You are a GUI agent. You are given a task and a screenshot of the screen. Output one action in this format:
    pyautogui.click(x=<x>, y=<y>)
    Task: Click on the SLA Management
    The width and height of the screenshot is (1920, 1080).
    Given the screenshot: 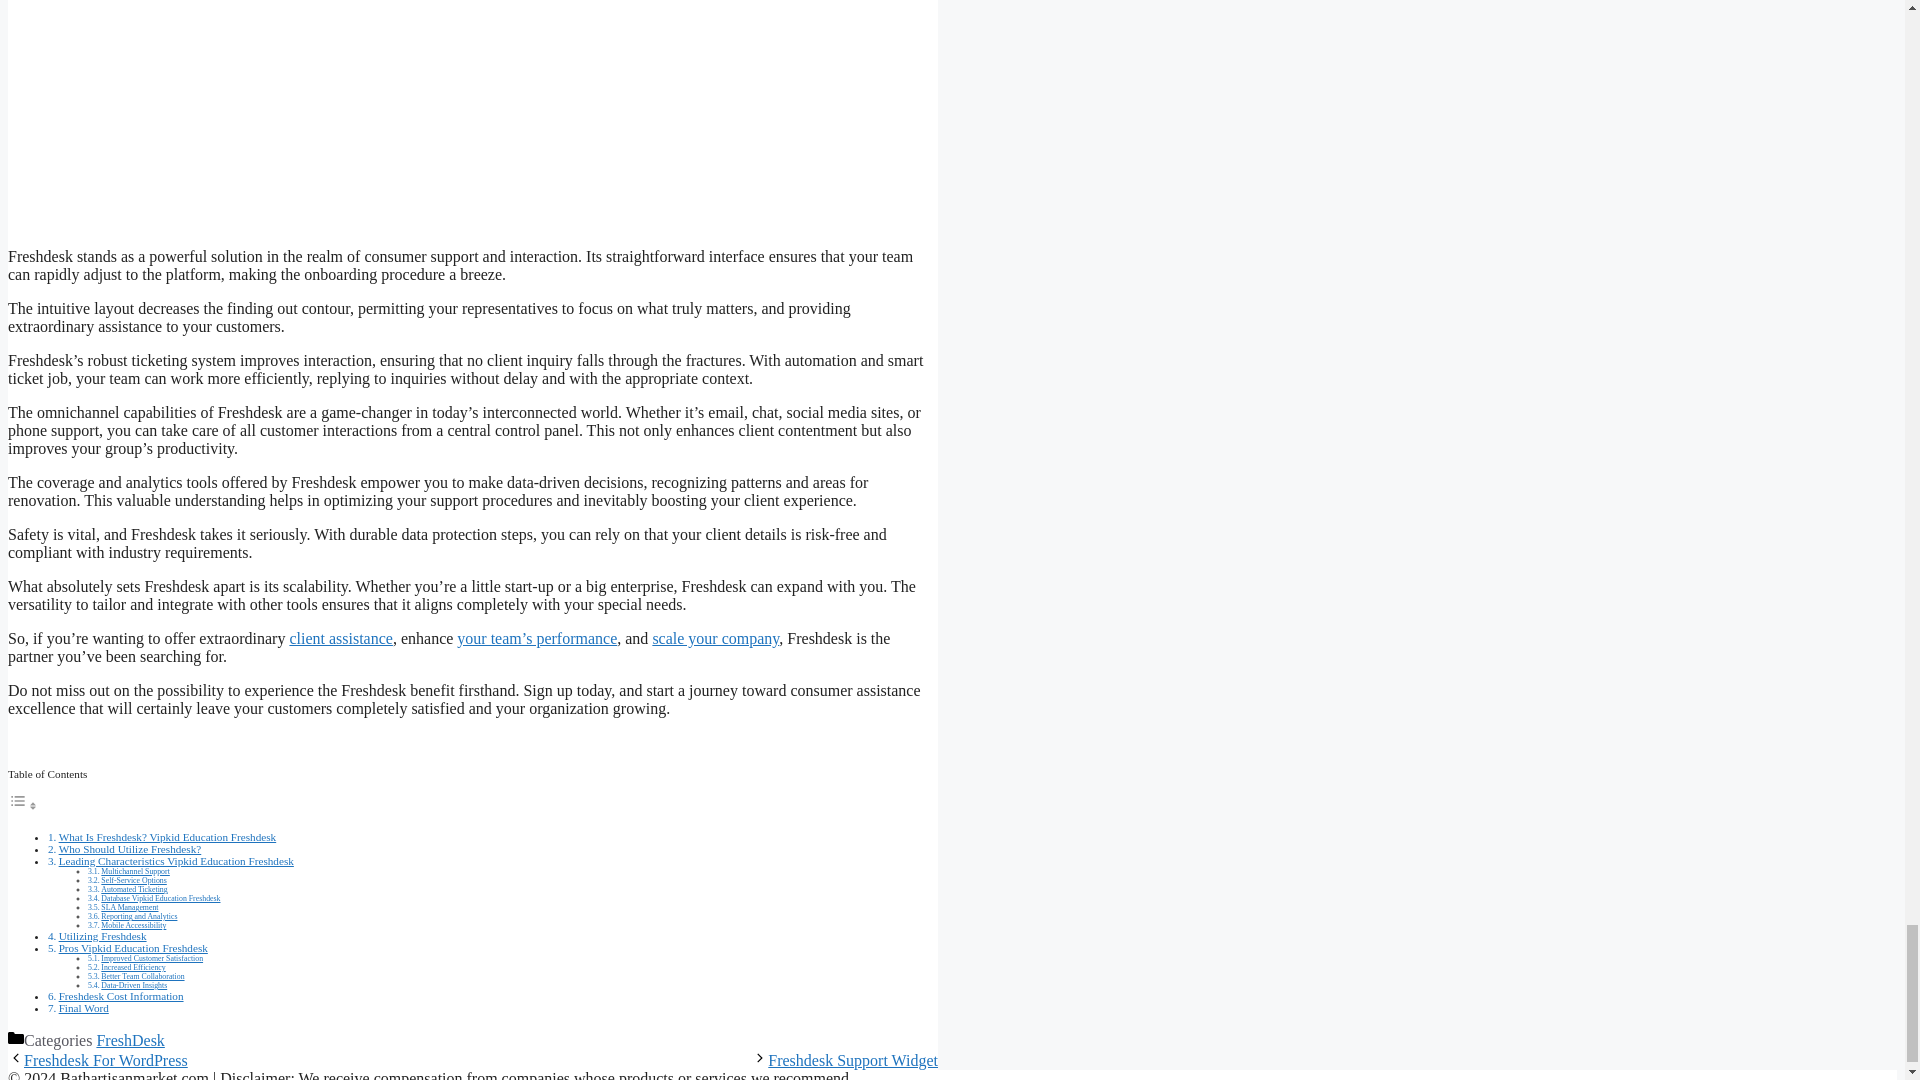 What is the action you would take?
    pyautogui.click(x=129, y=906)
    